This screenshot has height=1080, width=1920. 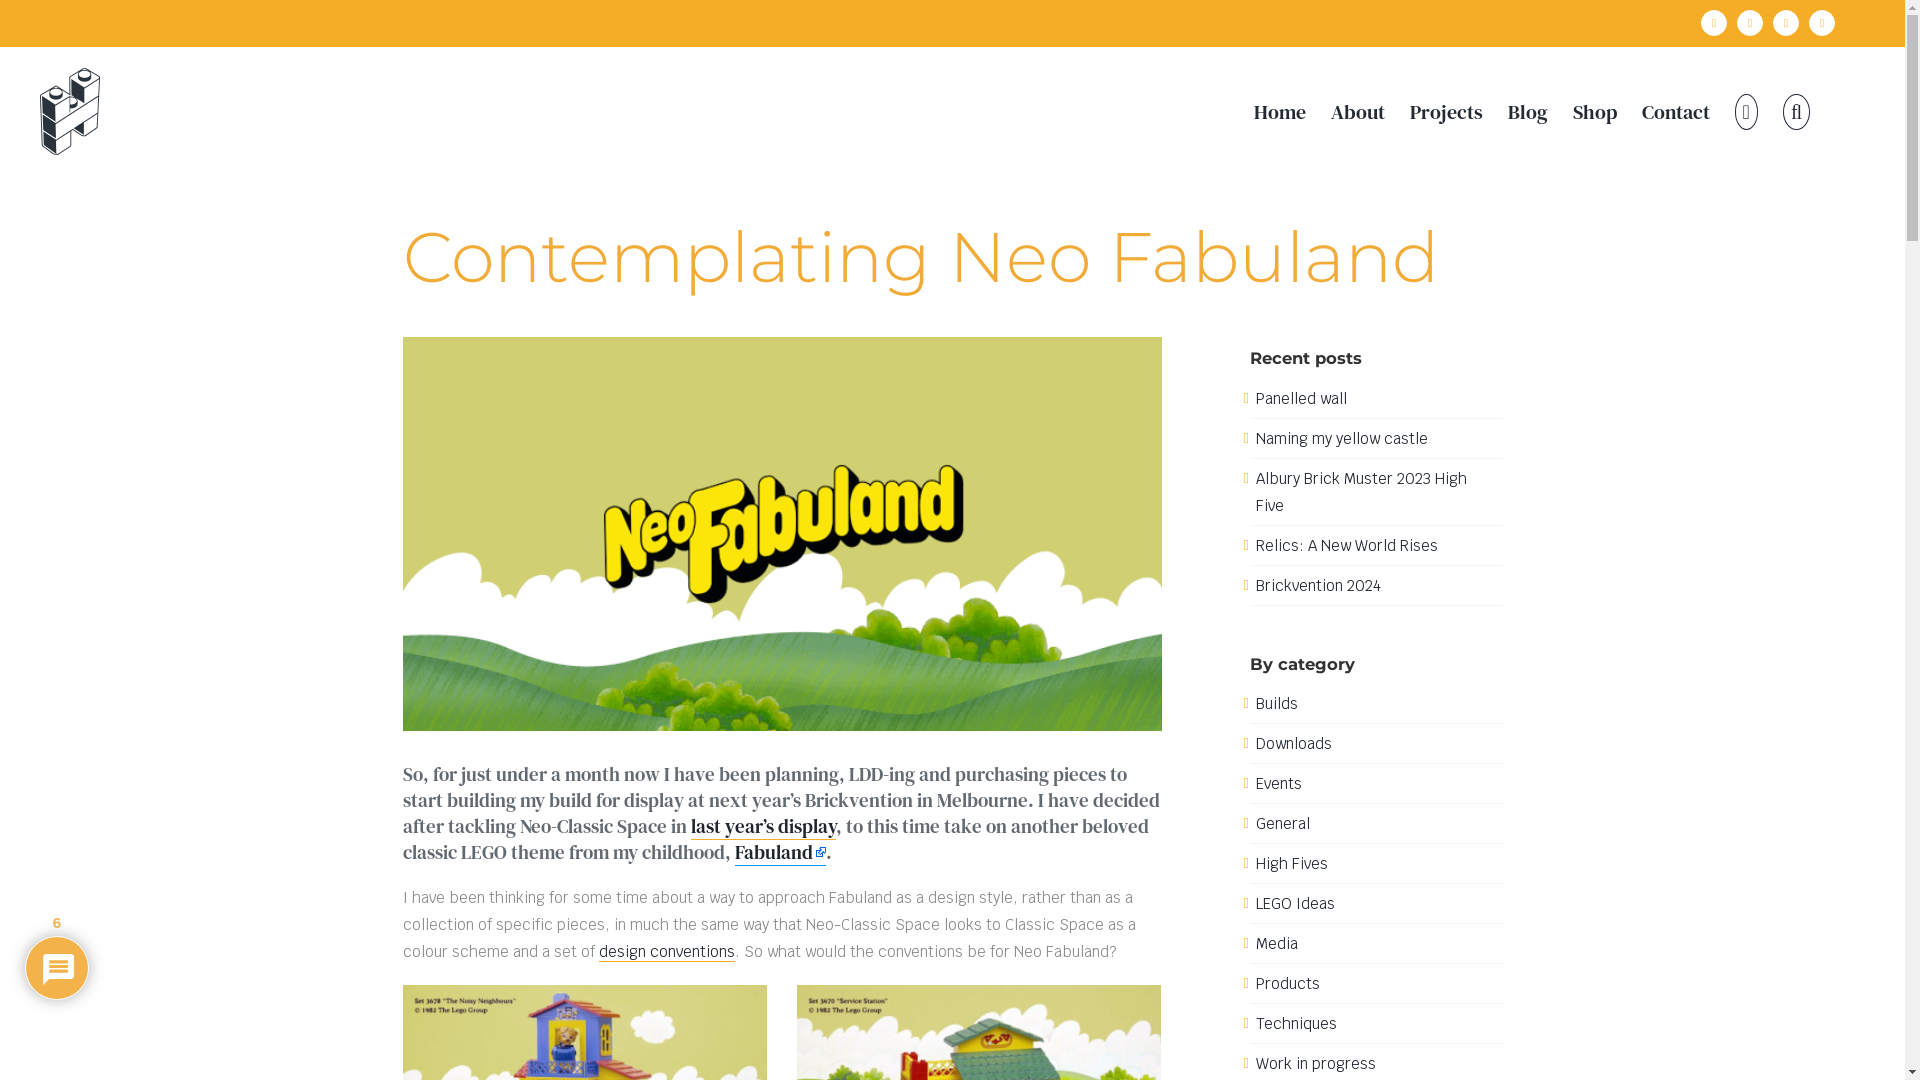 I want to click on Shop, so click(x=1595, y=112).